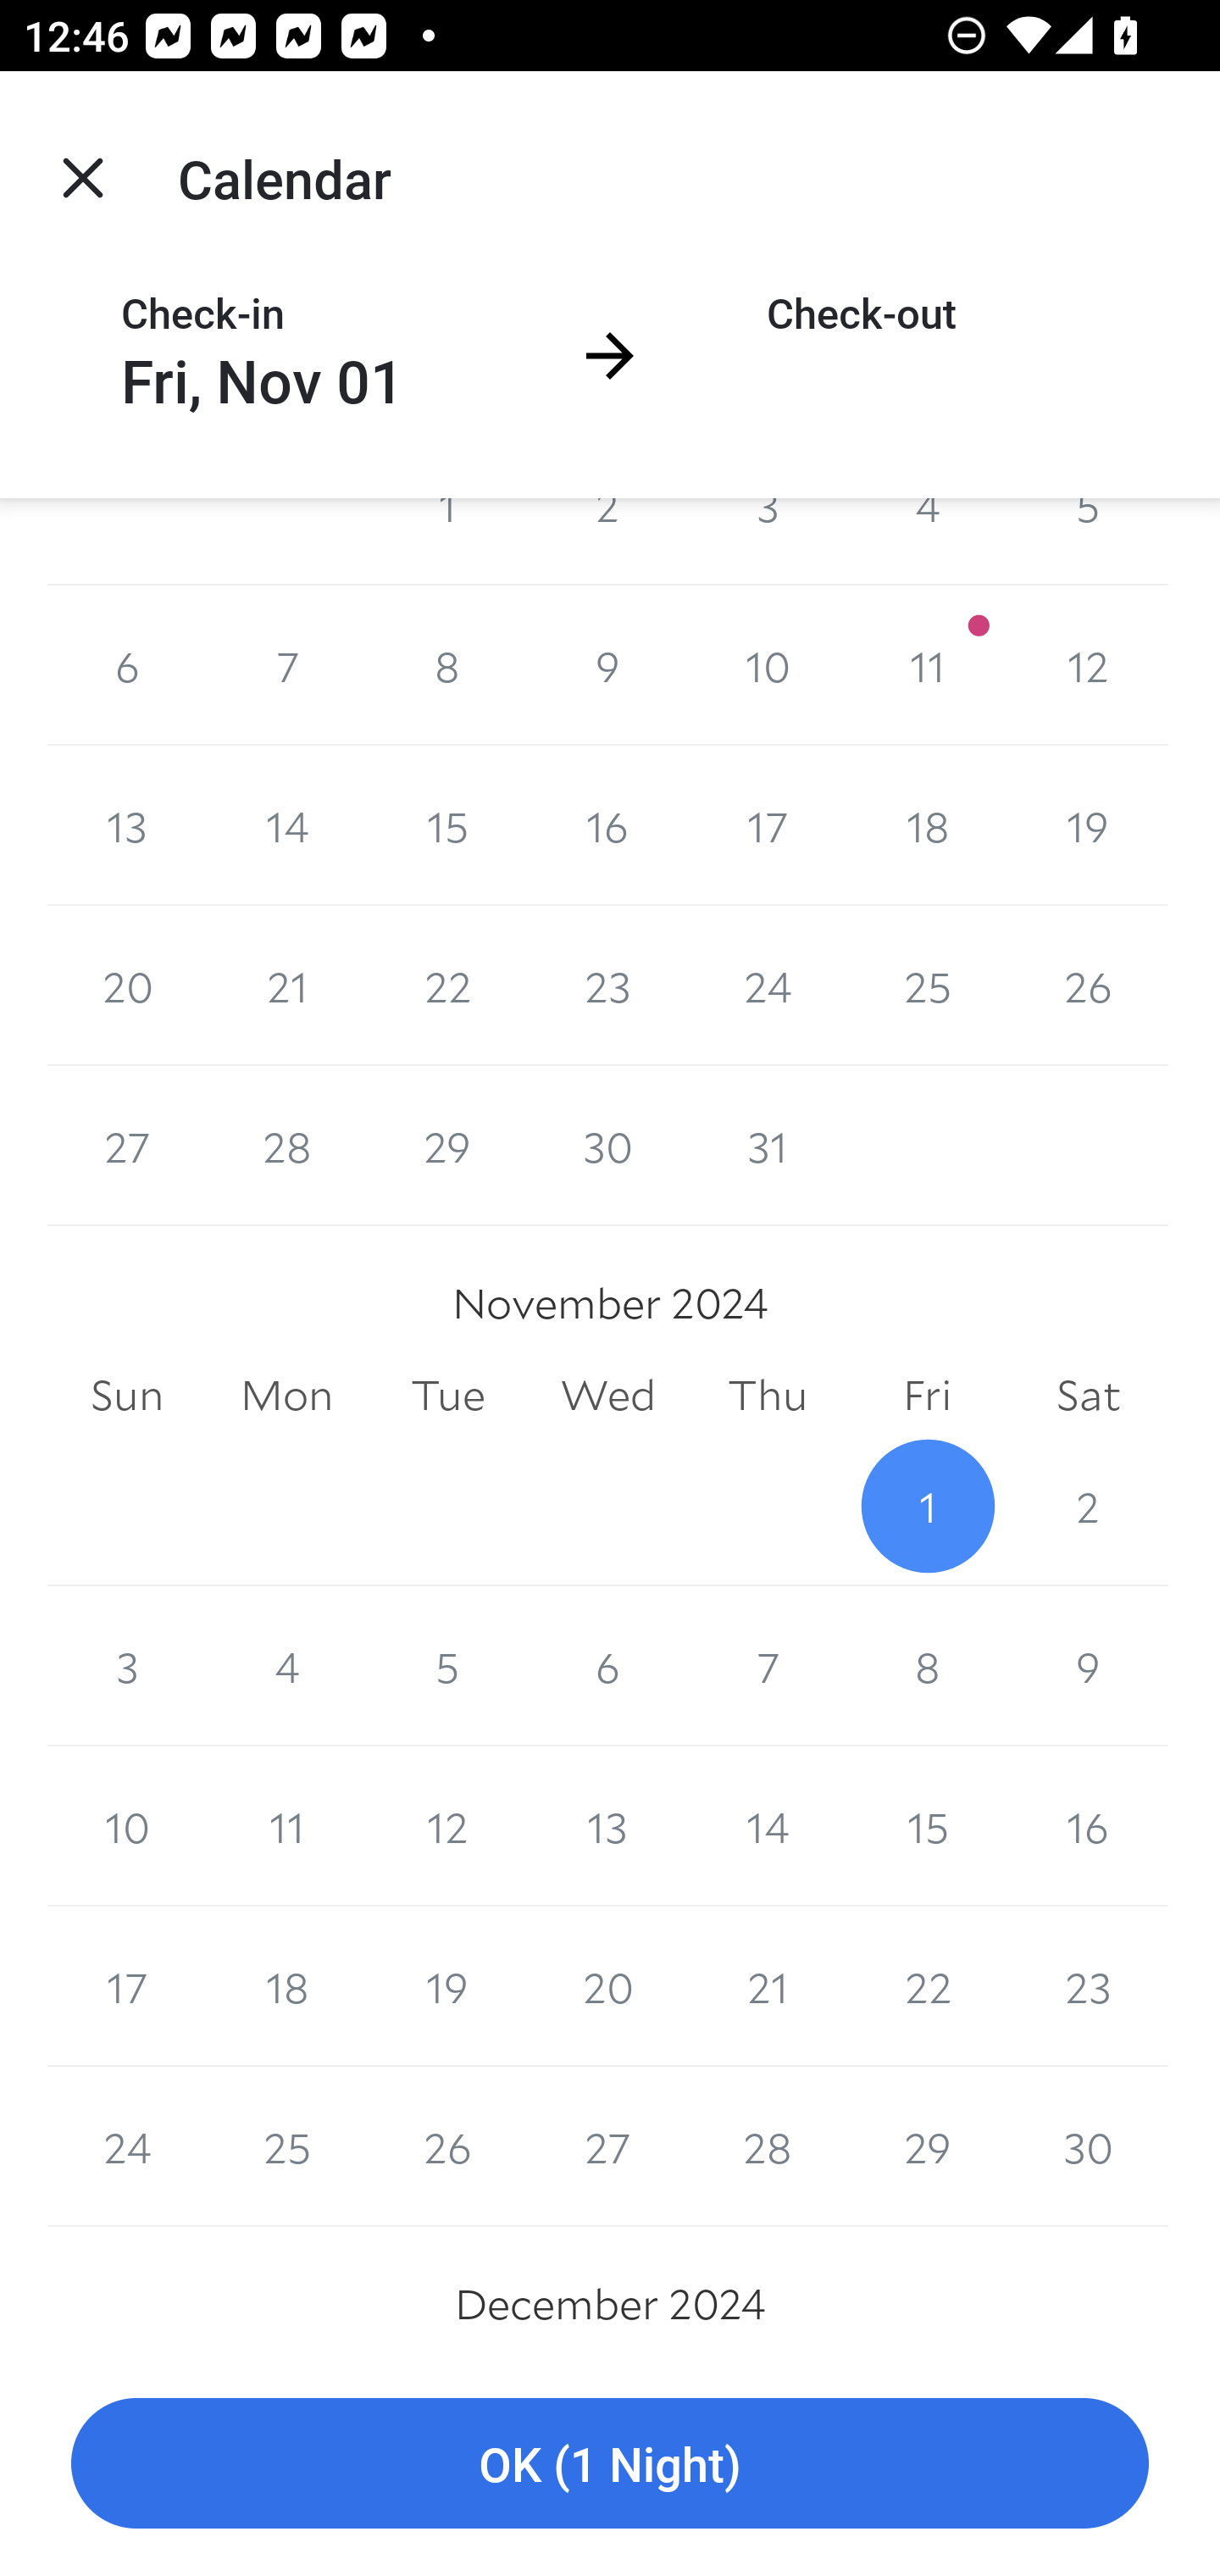 The height and width of the screenshot is (2576, 1220). What do you see at coordinates (927, 1666) in the screenshot?
I see `8 8 November 2024` at bounding box center [927, 1666].